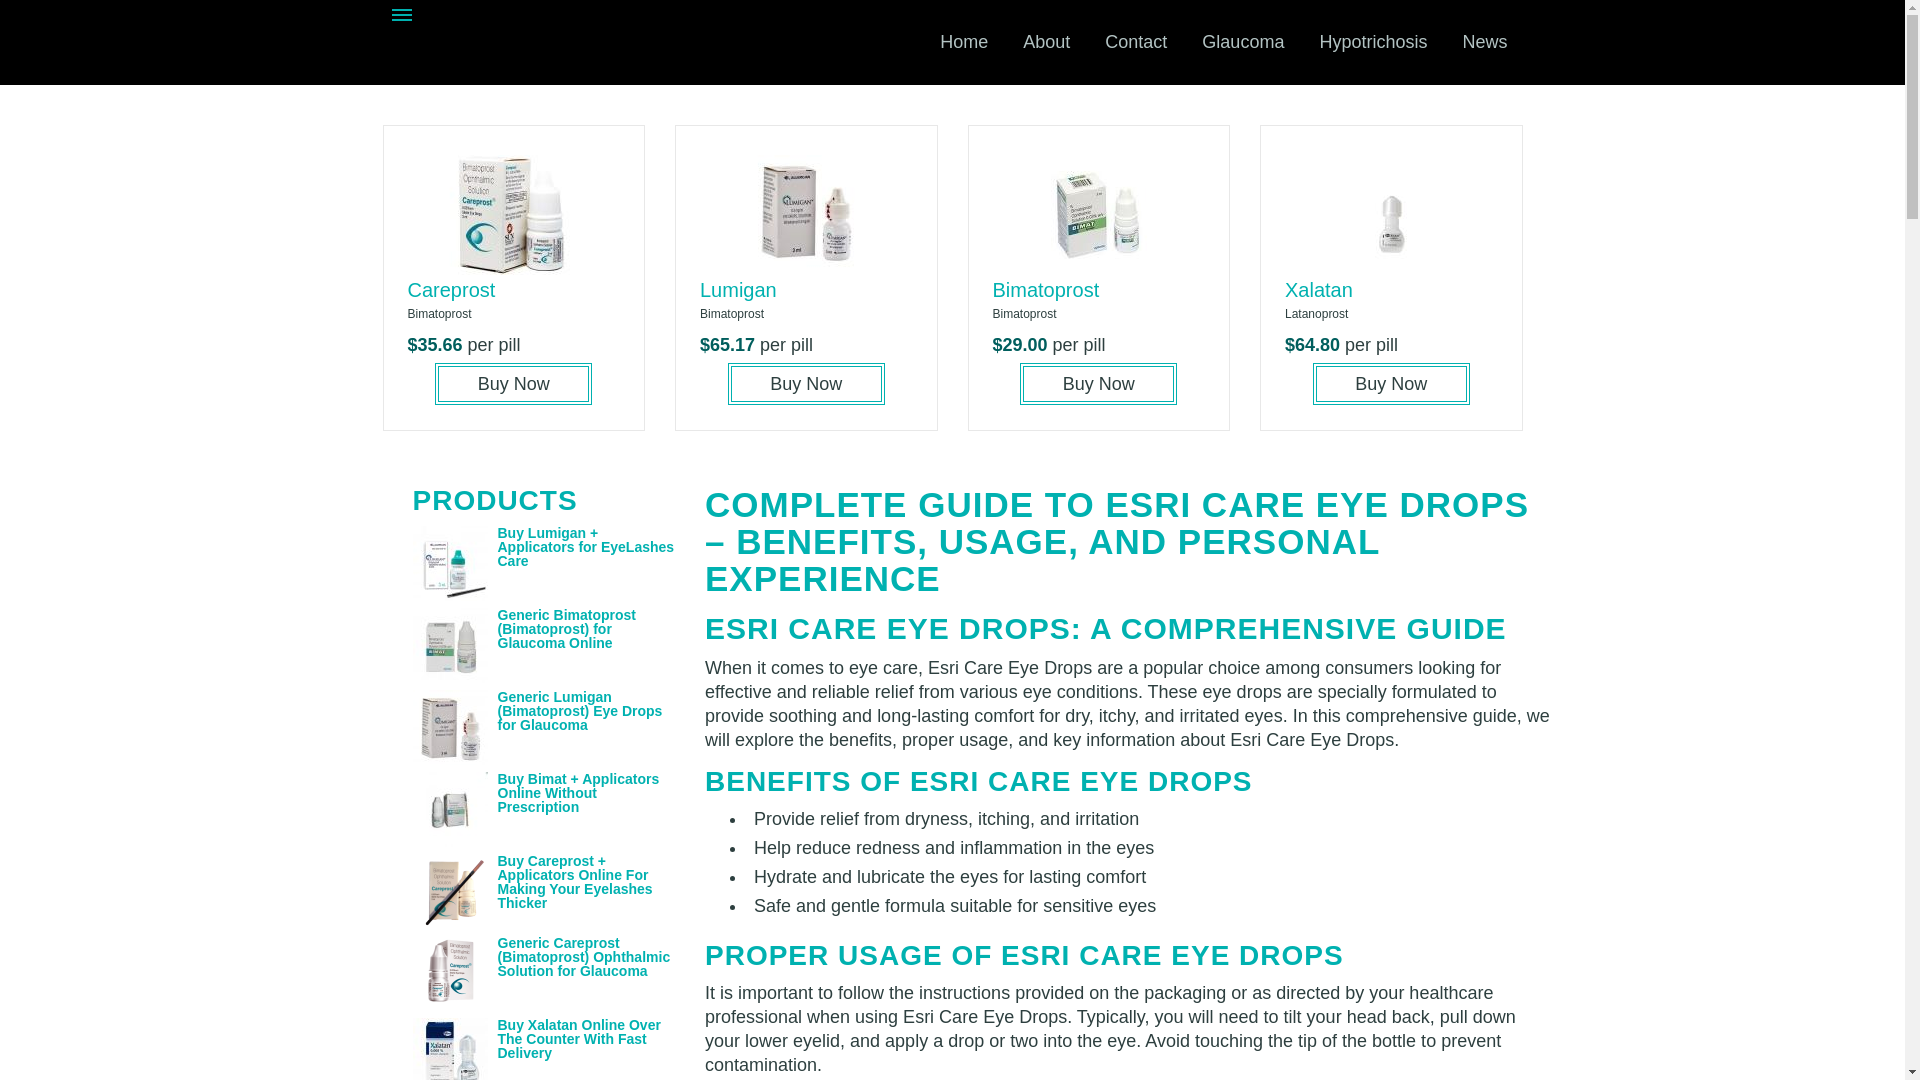 This screenshot has height=1080, width=1920. Describe the element at coordinates (1484, 42) in the screenshot. I see `News` at that location.